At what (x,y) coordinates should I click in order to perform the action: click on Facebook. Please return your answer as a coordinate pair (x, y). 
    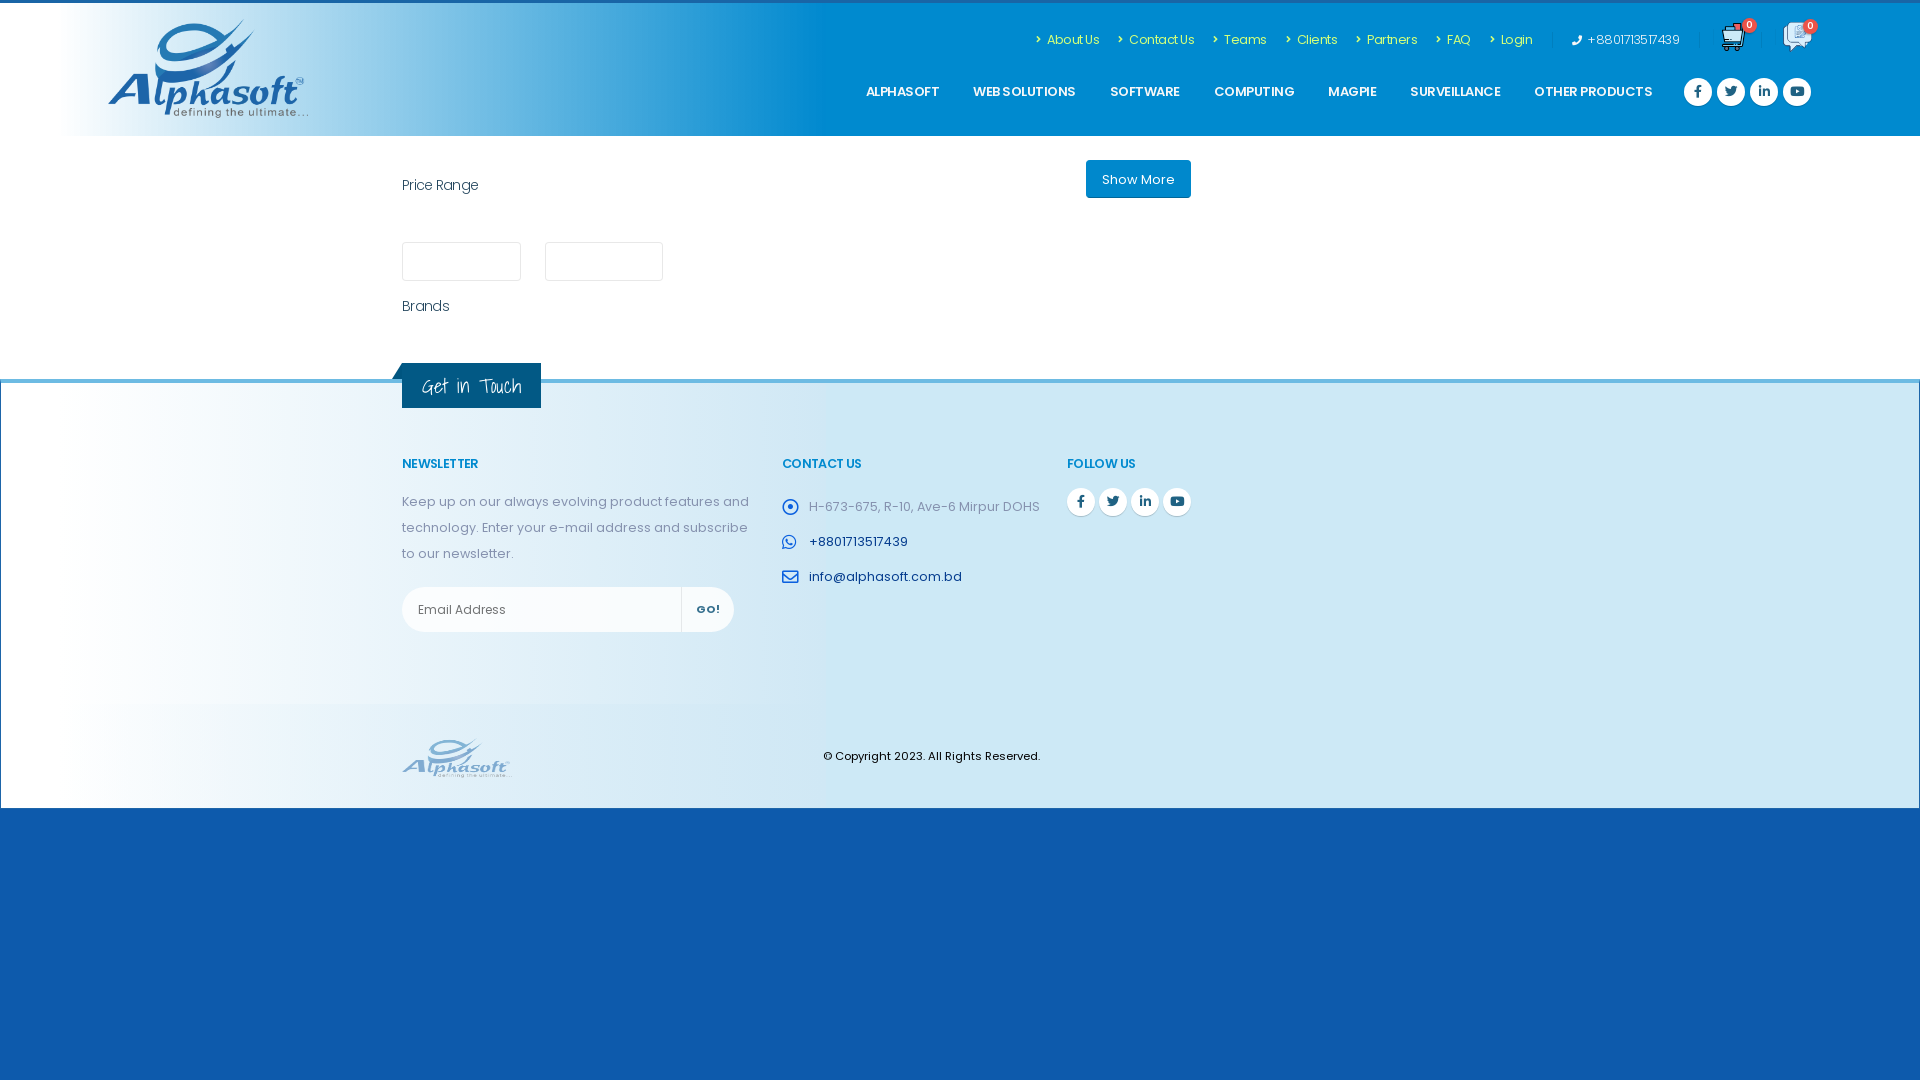
    Looking at the image, I should click on (1698, 92).